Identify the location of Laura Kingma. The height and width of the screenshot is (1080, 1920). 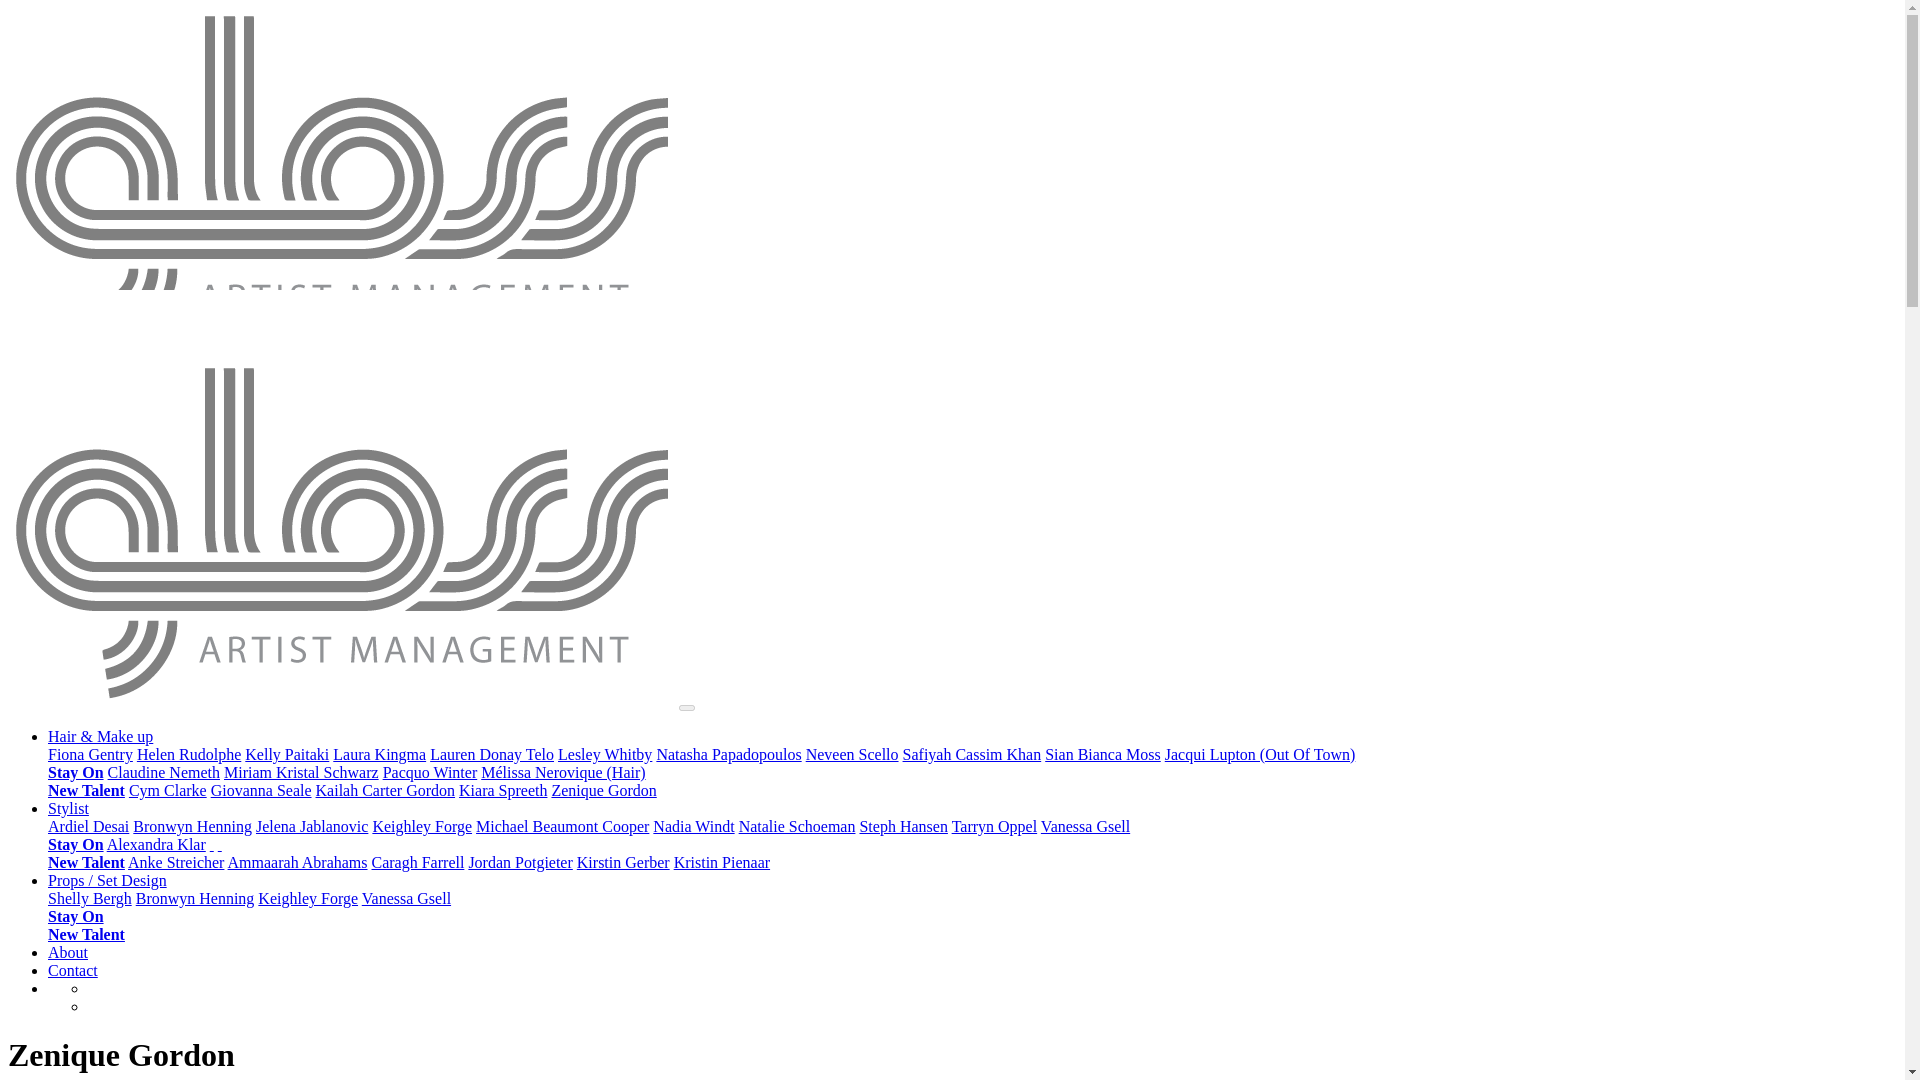
(379, 754).